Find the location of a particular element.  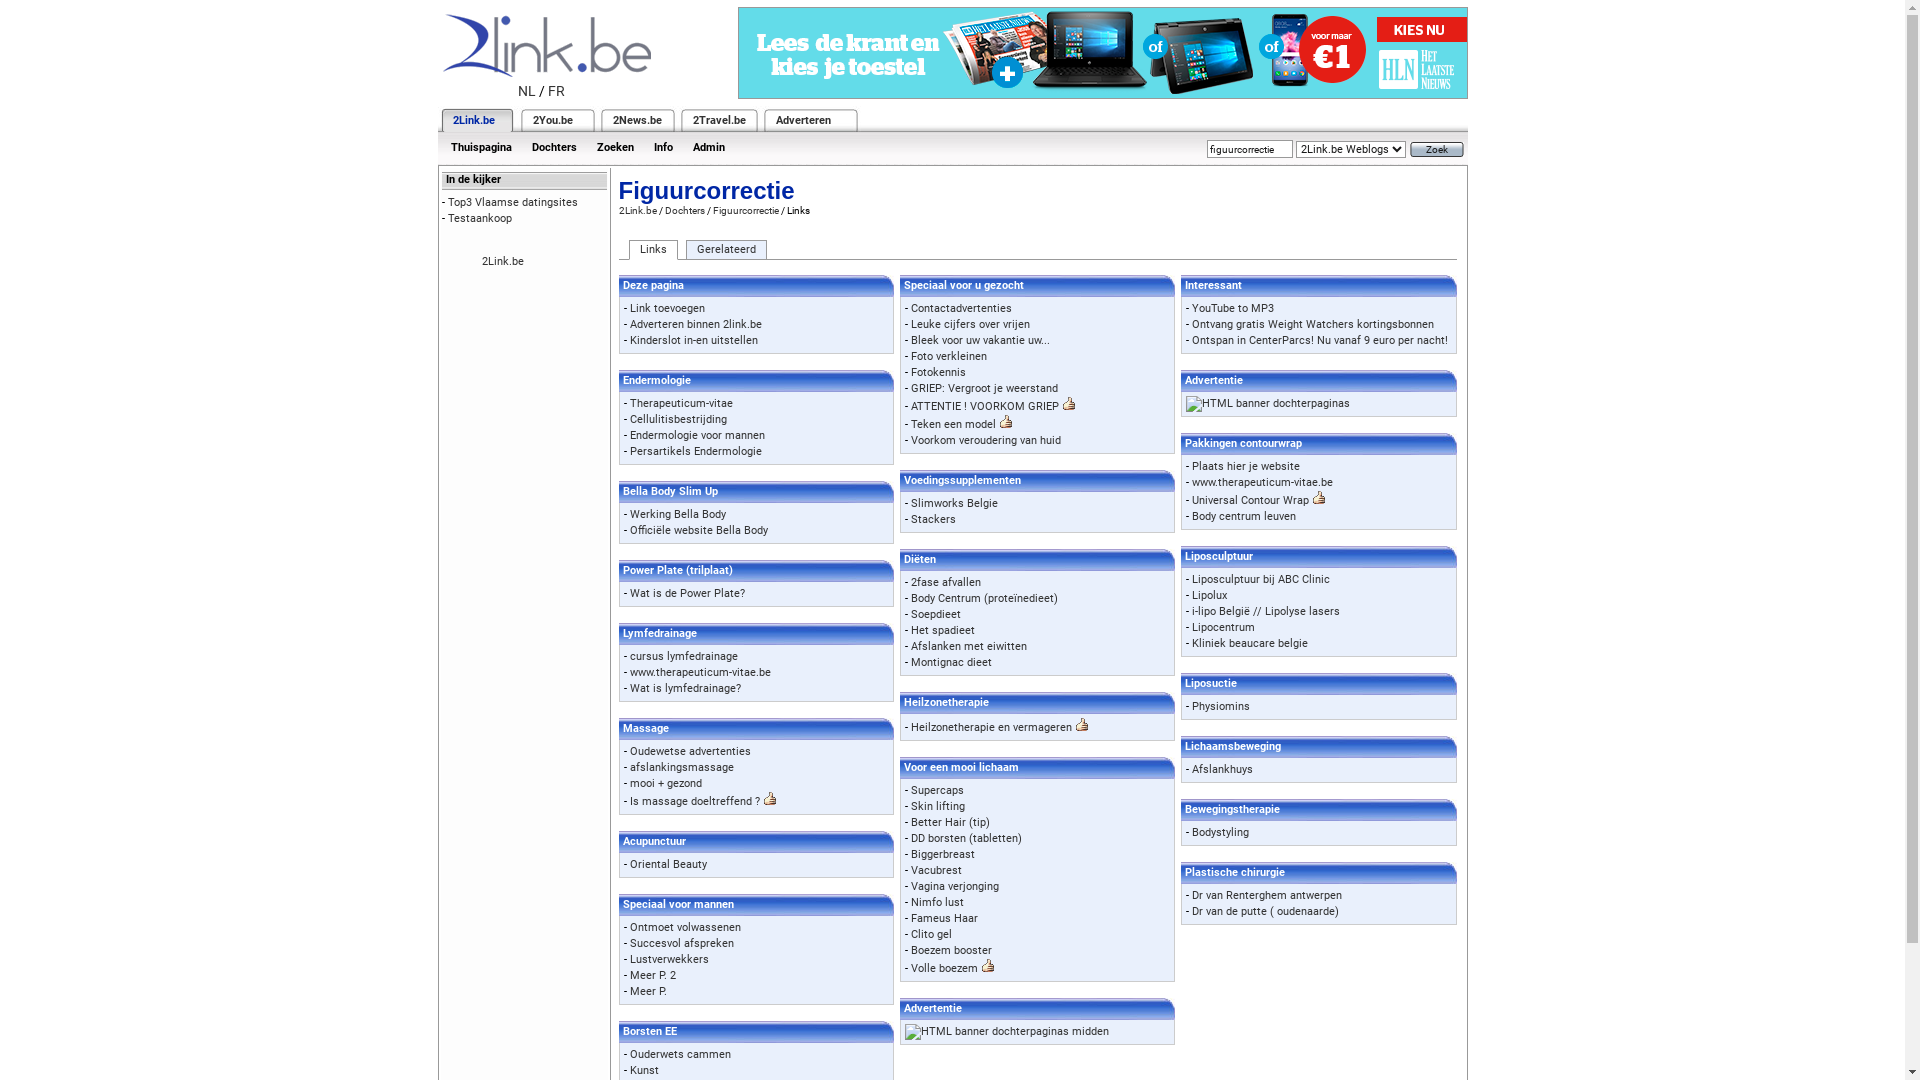

Thuispagina is located at coordinates (480, 148).